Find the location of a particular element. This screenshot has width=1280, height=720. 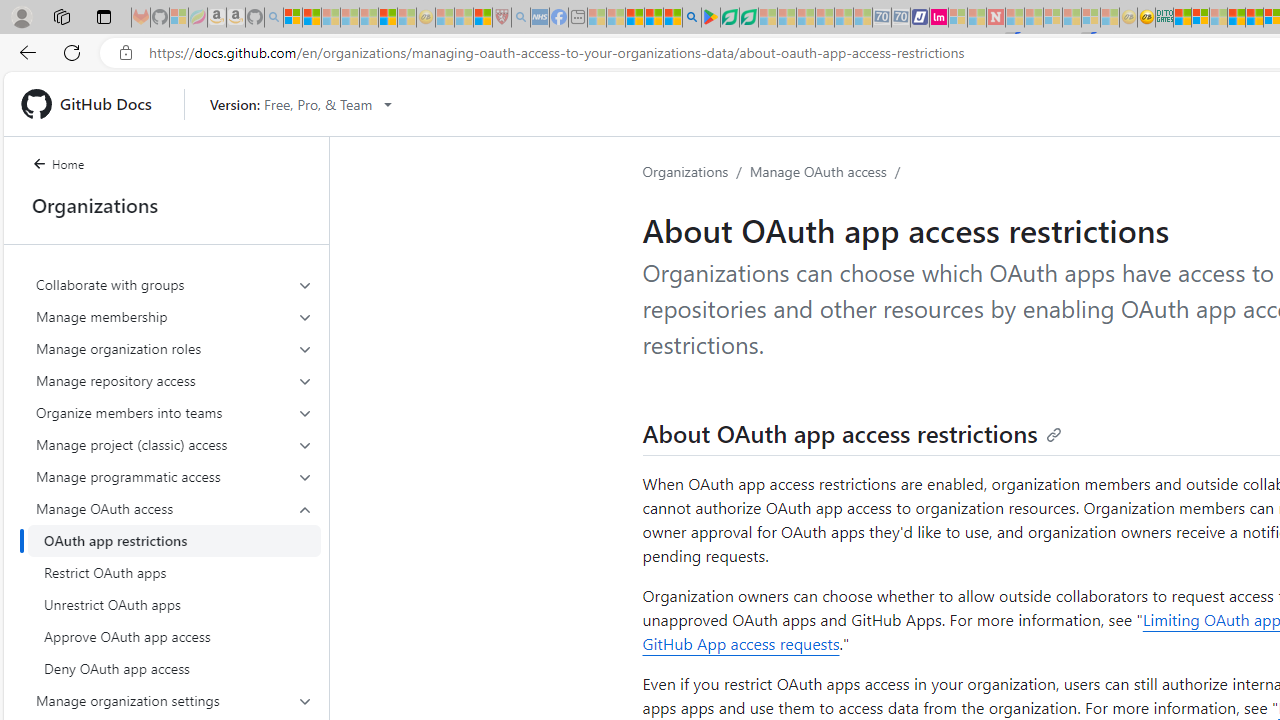

Manage organization roles is located at coordinates (174, 348).